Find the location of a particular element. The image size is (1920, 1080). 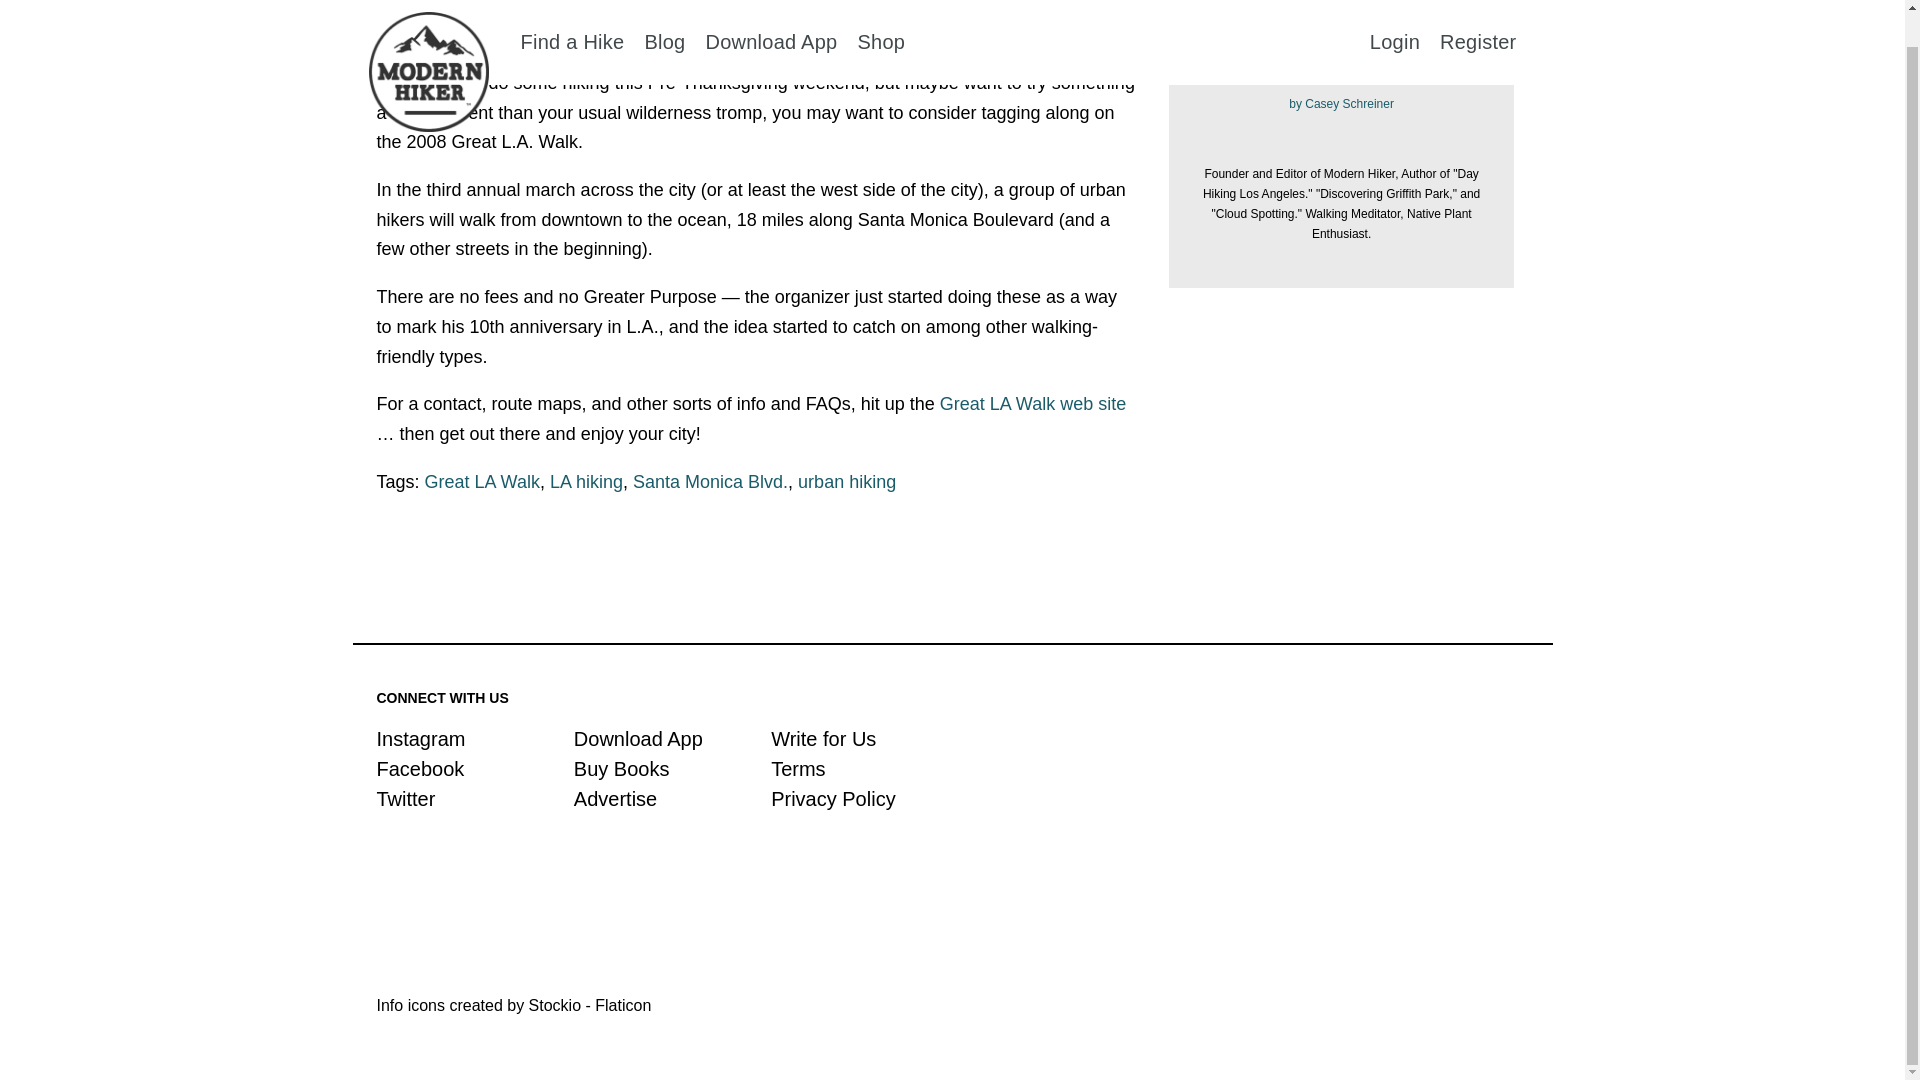

Download App is located at coordinates (638, 738).